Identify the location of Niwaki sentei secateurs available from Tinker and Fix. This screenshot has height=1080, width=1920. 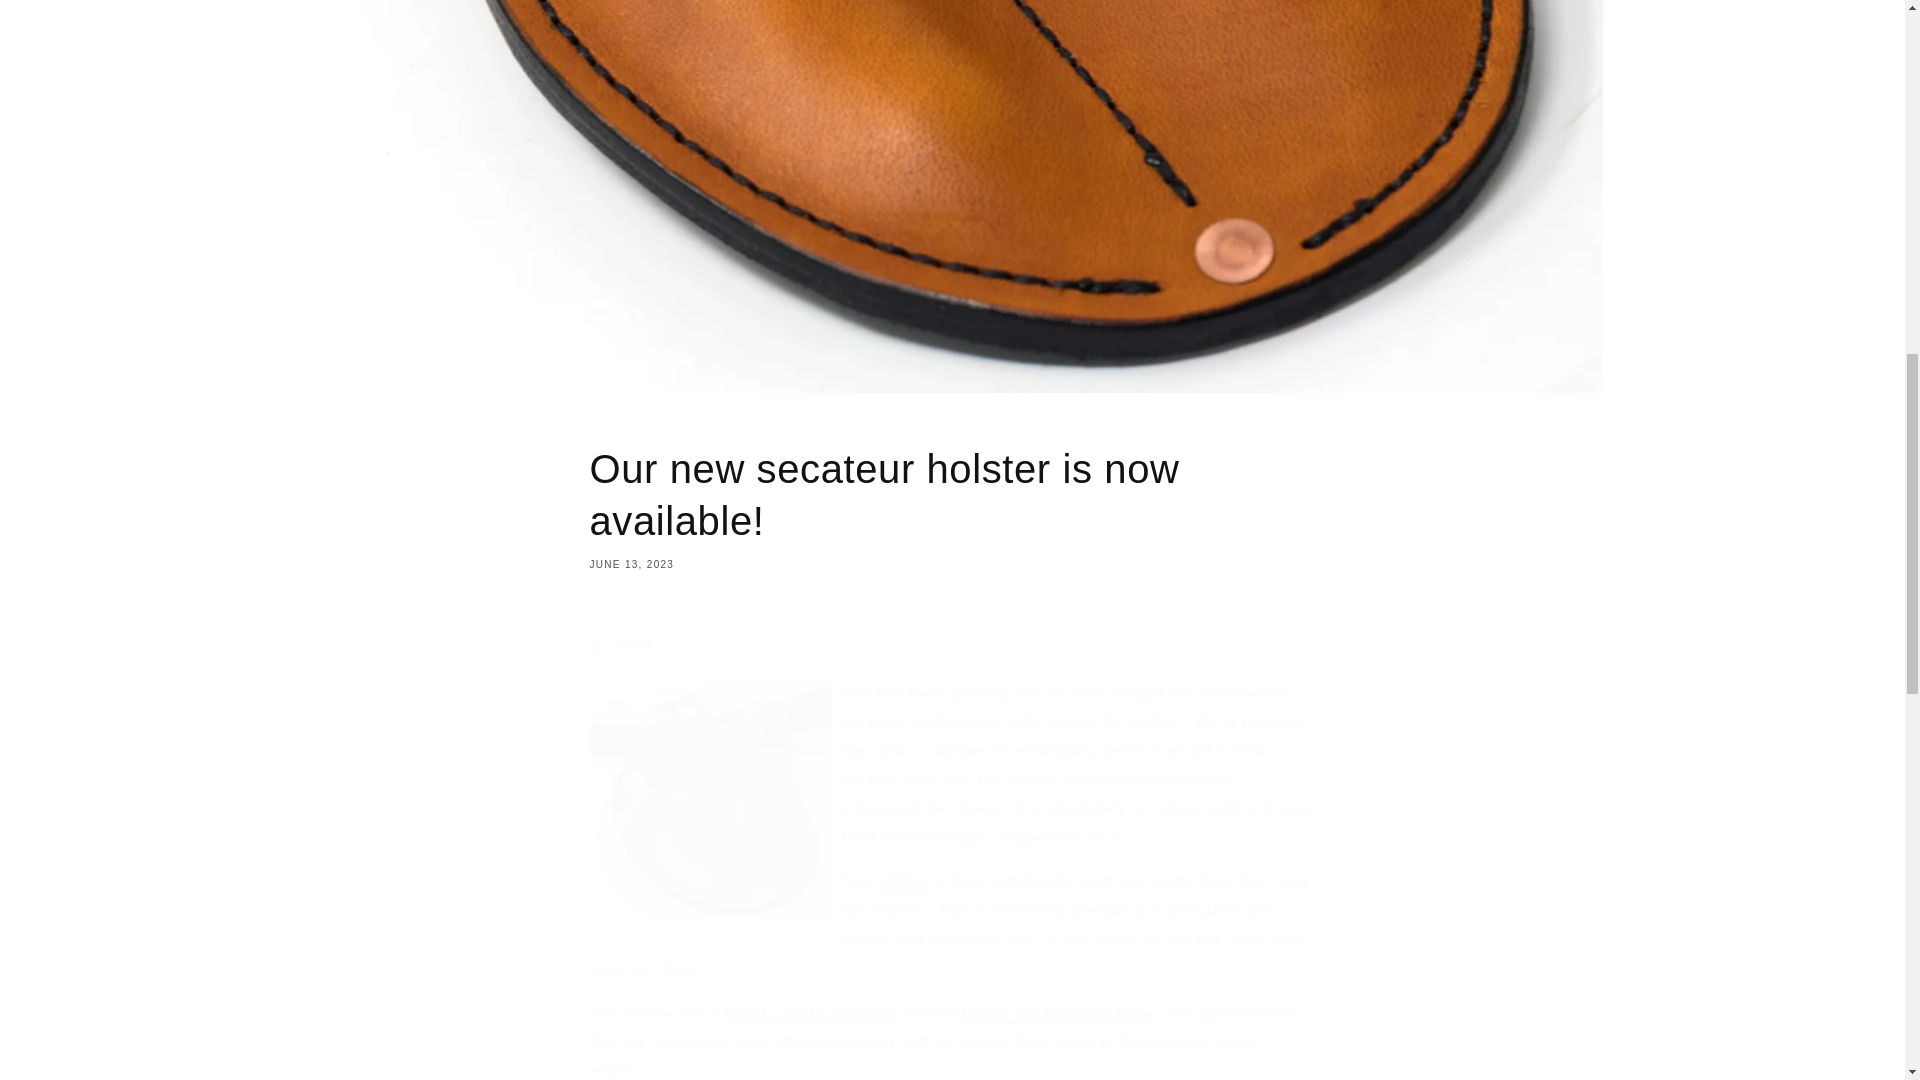
(952, 506).